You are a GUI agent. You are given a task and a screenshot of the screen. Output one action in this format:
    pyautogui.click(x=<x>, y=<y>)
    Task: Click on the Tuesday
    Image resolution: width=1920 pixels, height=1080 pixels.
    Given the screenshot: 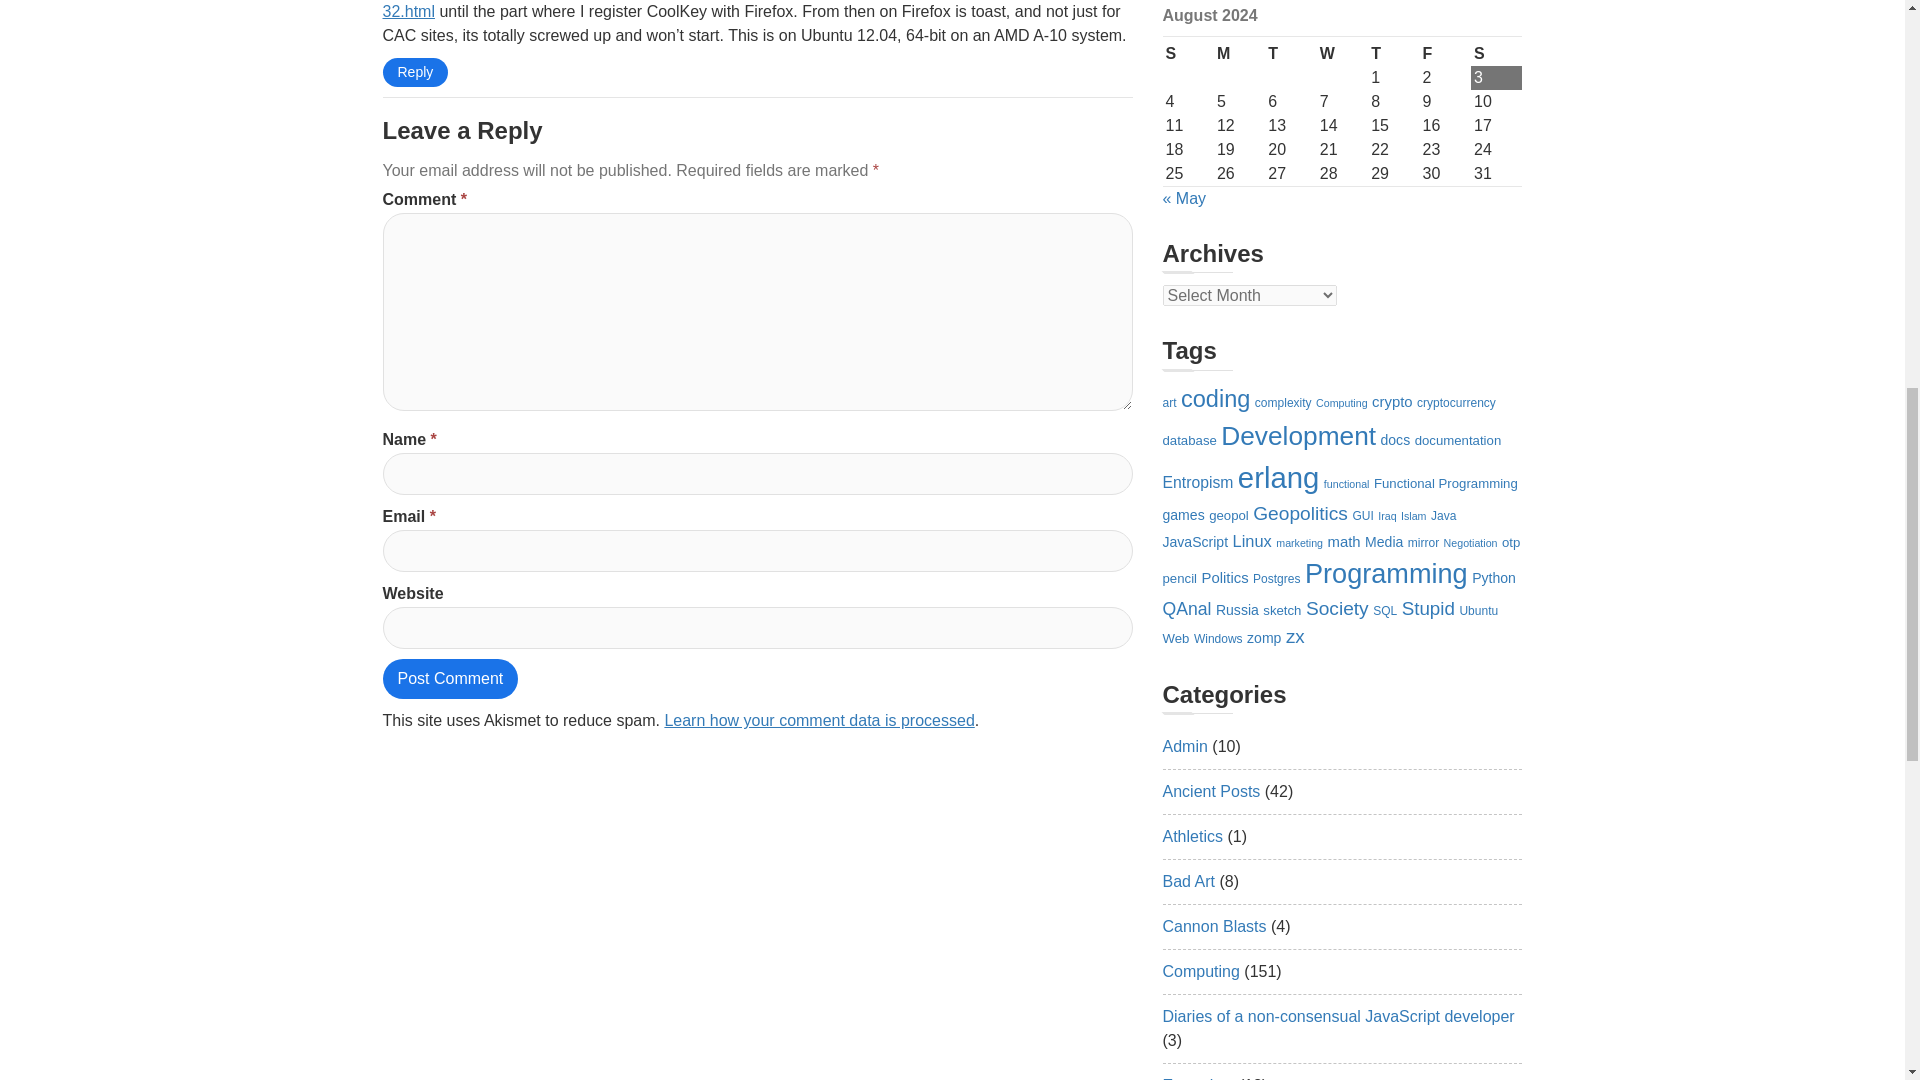 What is the action you would take?
    pyautogui.click(x=1290, y=54)
    